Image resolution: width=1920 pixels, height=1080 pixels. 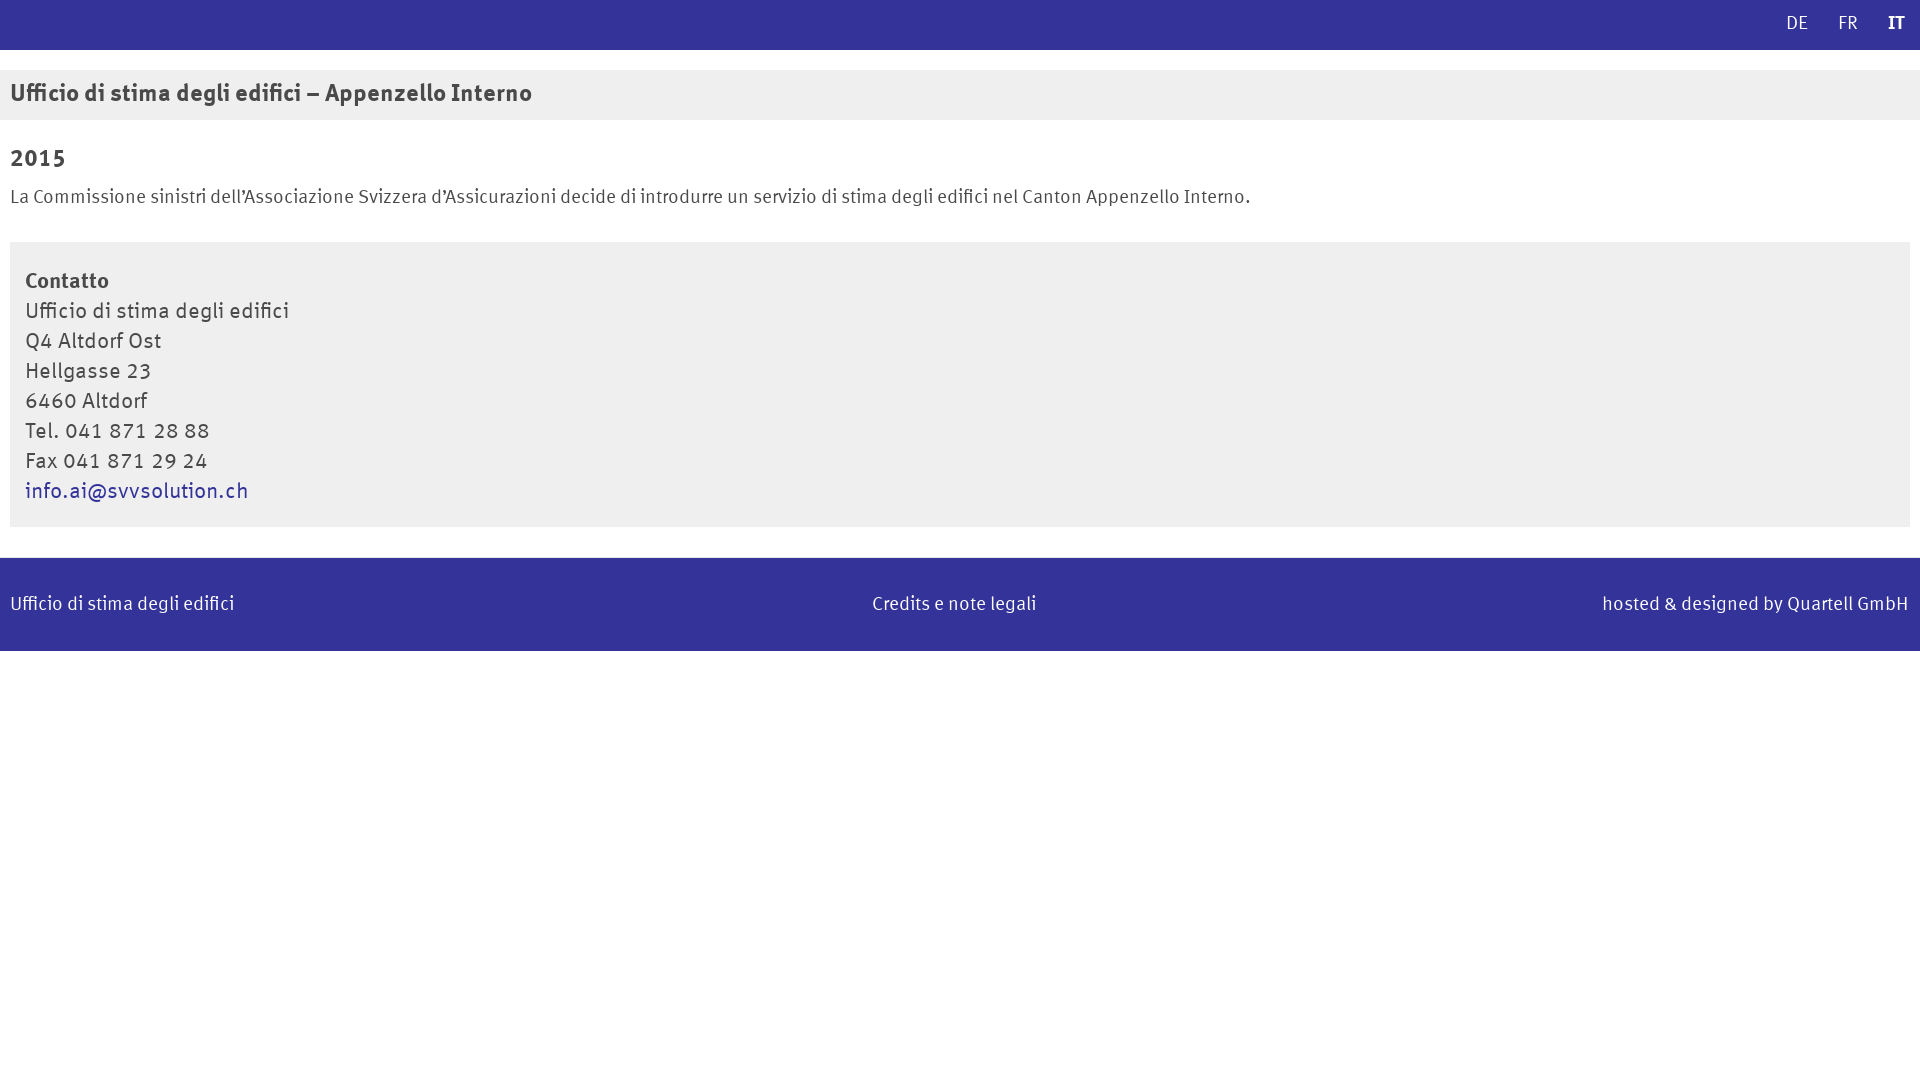 What do you see at coordinates (1797, 24) in the screenshot?
I see `DE` at bounding box center [1797, 24].